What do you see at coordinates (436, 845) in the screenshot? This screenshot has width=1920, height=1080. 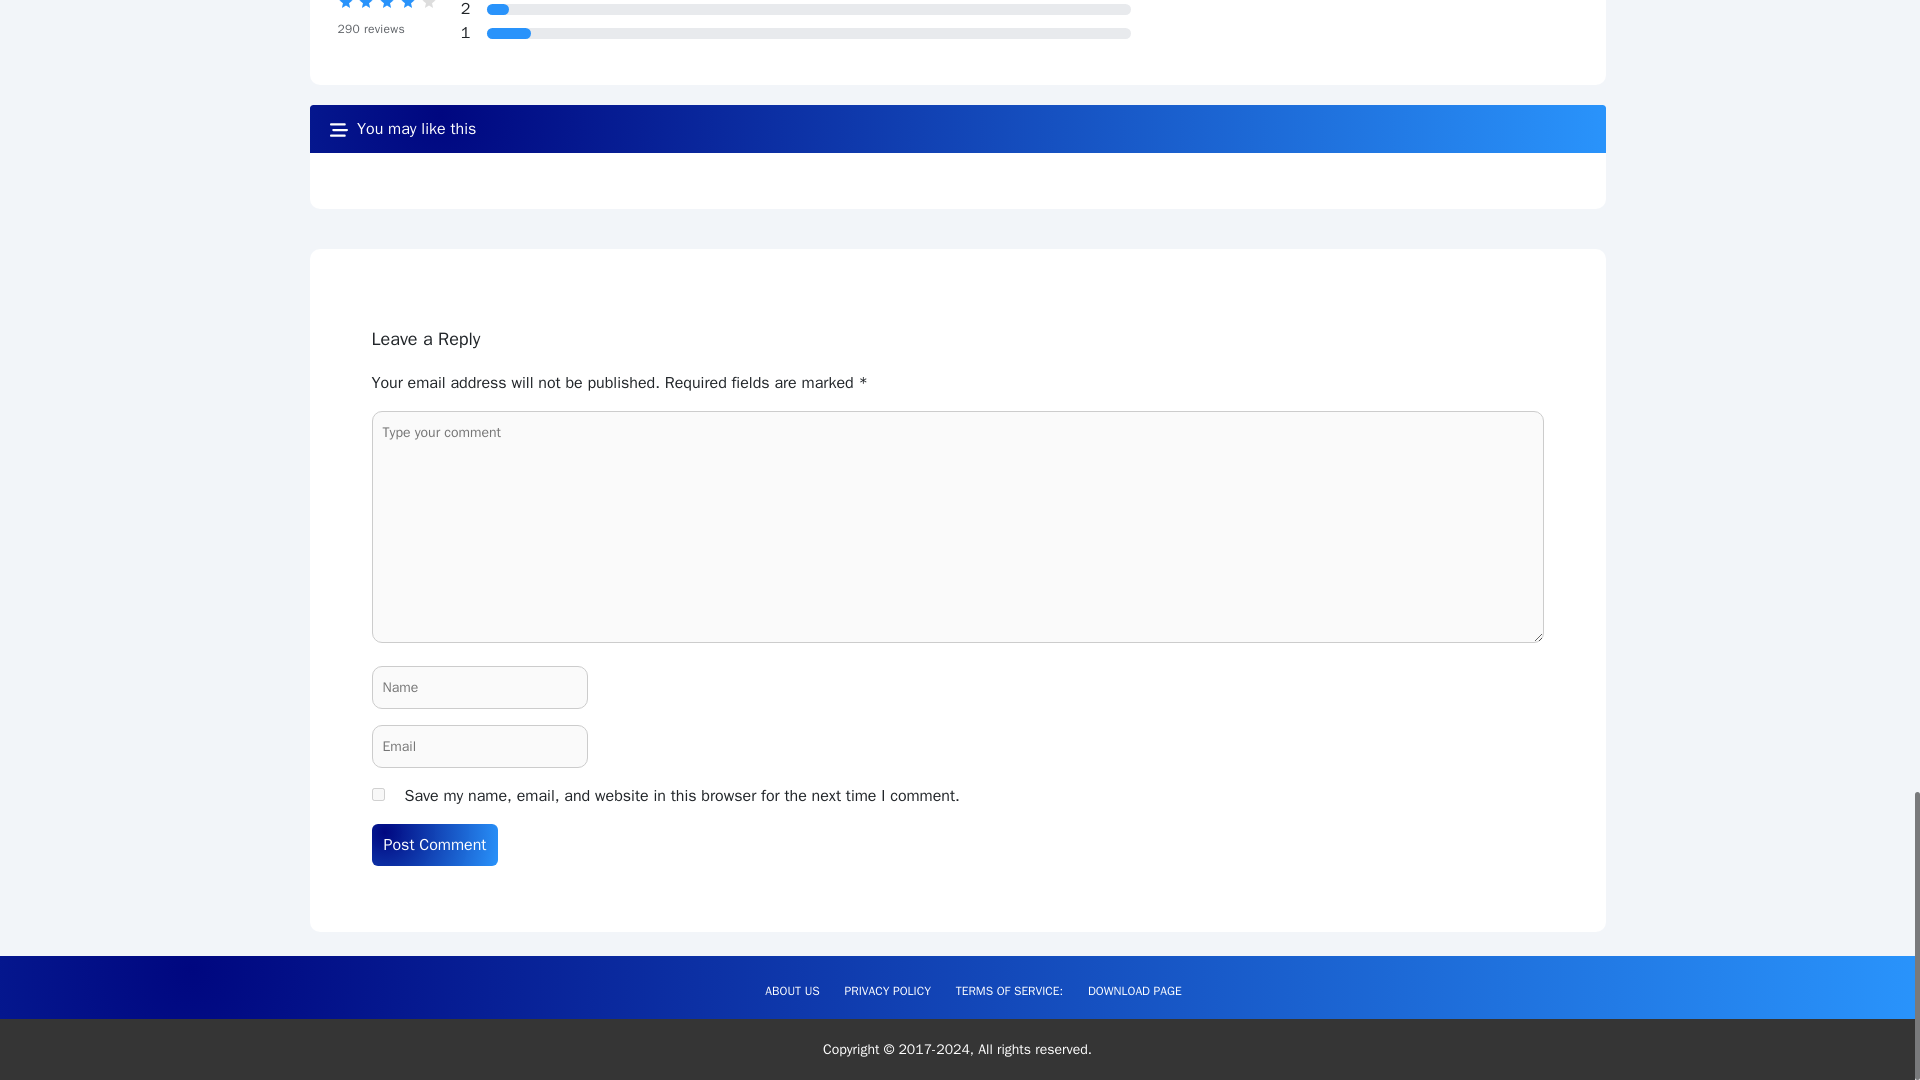 I see `Post Comment` at bounding box center [436, 845].